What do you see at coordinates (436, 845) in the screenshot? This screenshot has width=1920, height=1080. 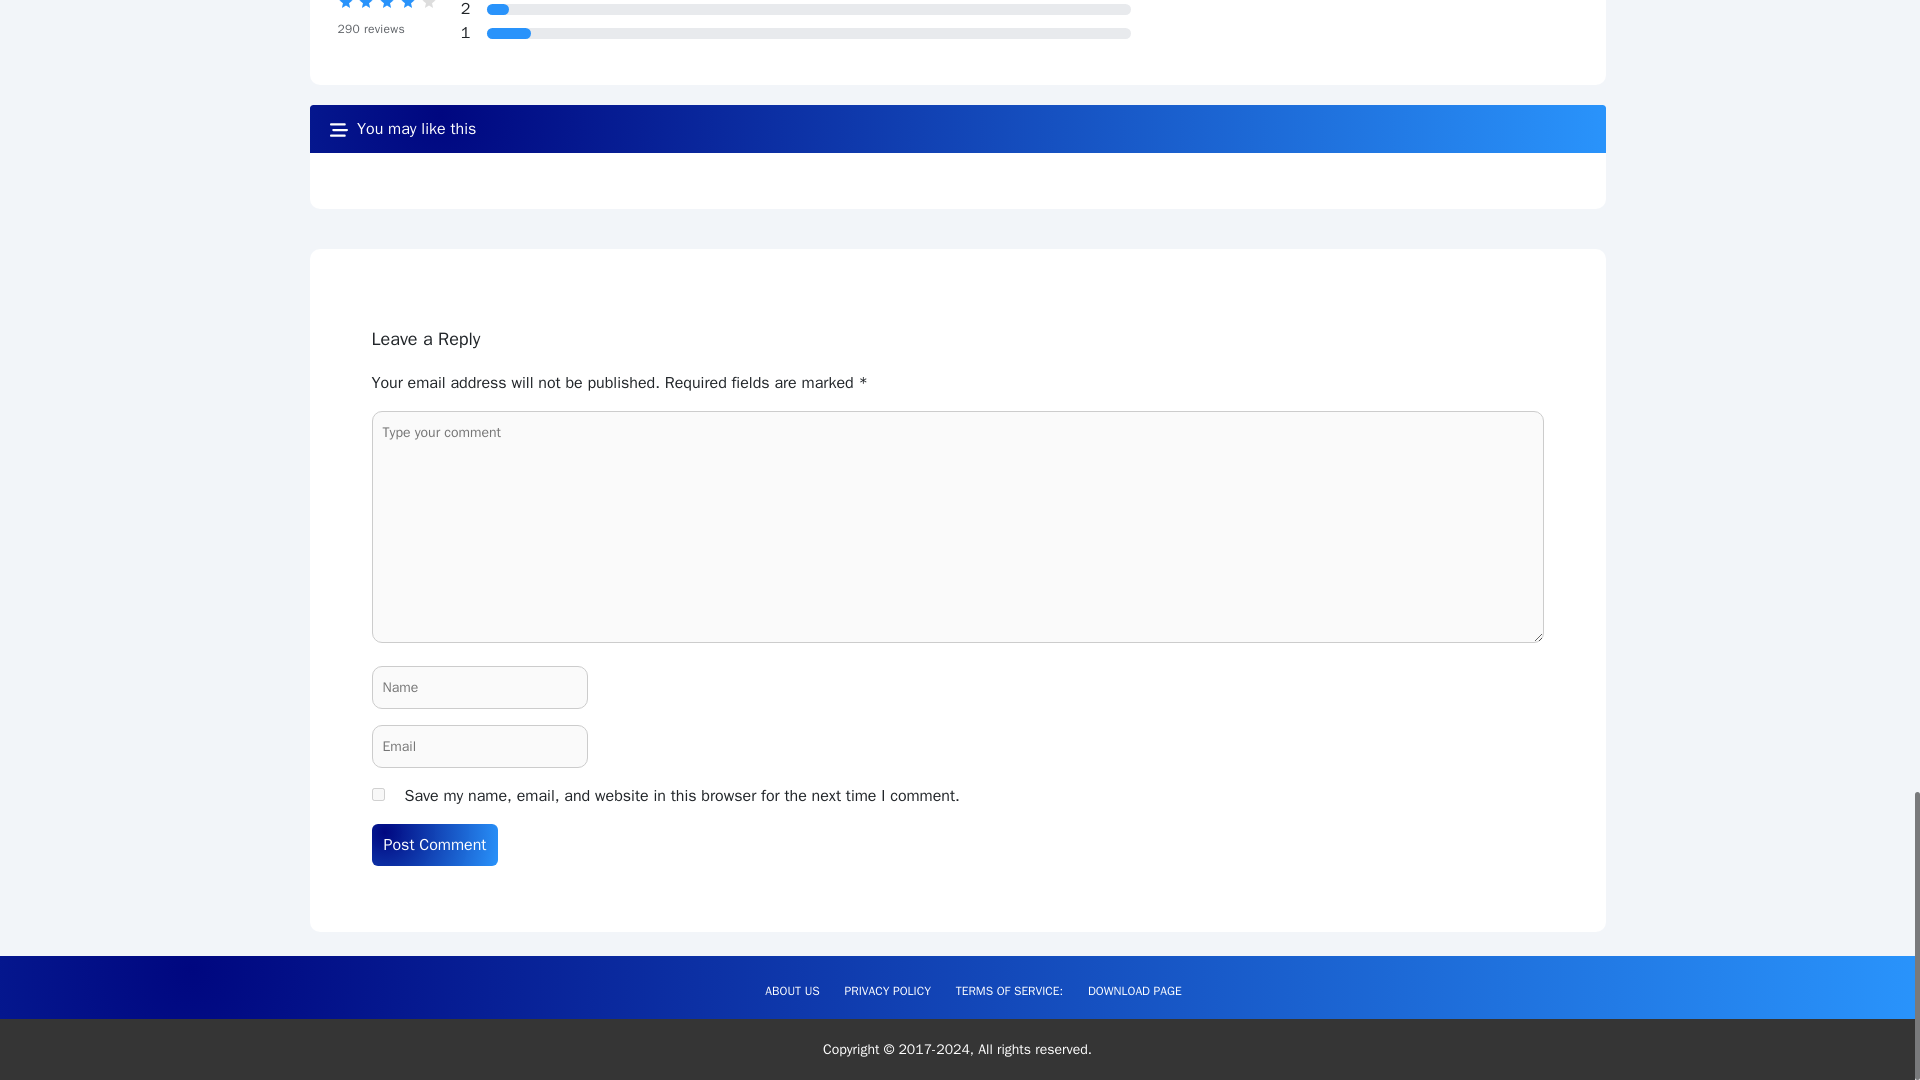 I see `Post Comment` at bounding box center [436, 845].